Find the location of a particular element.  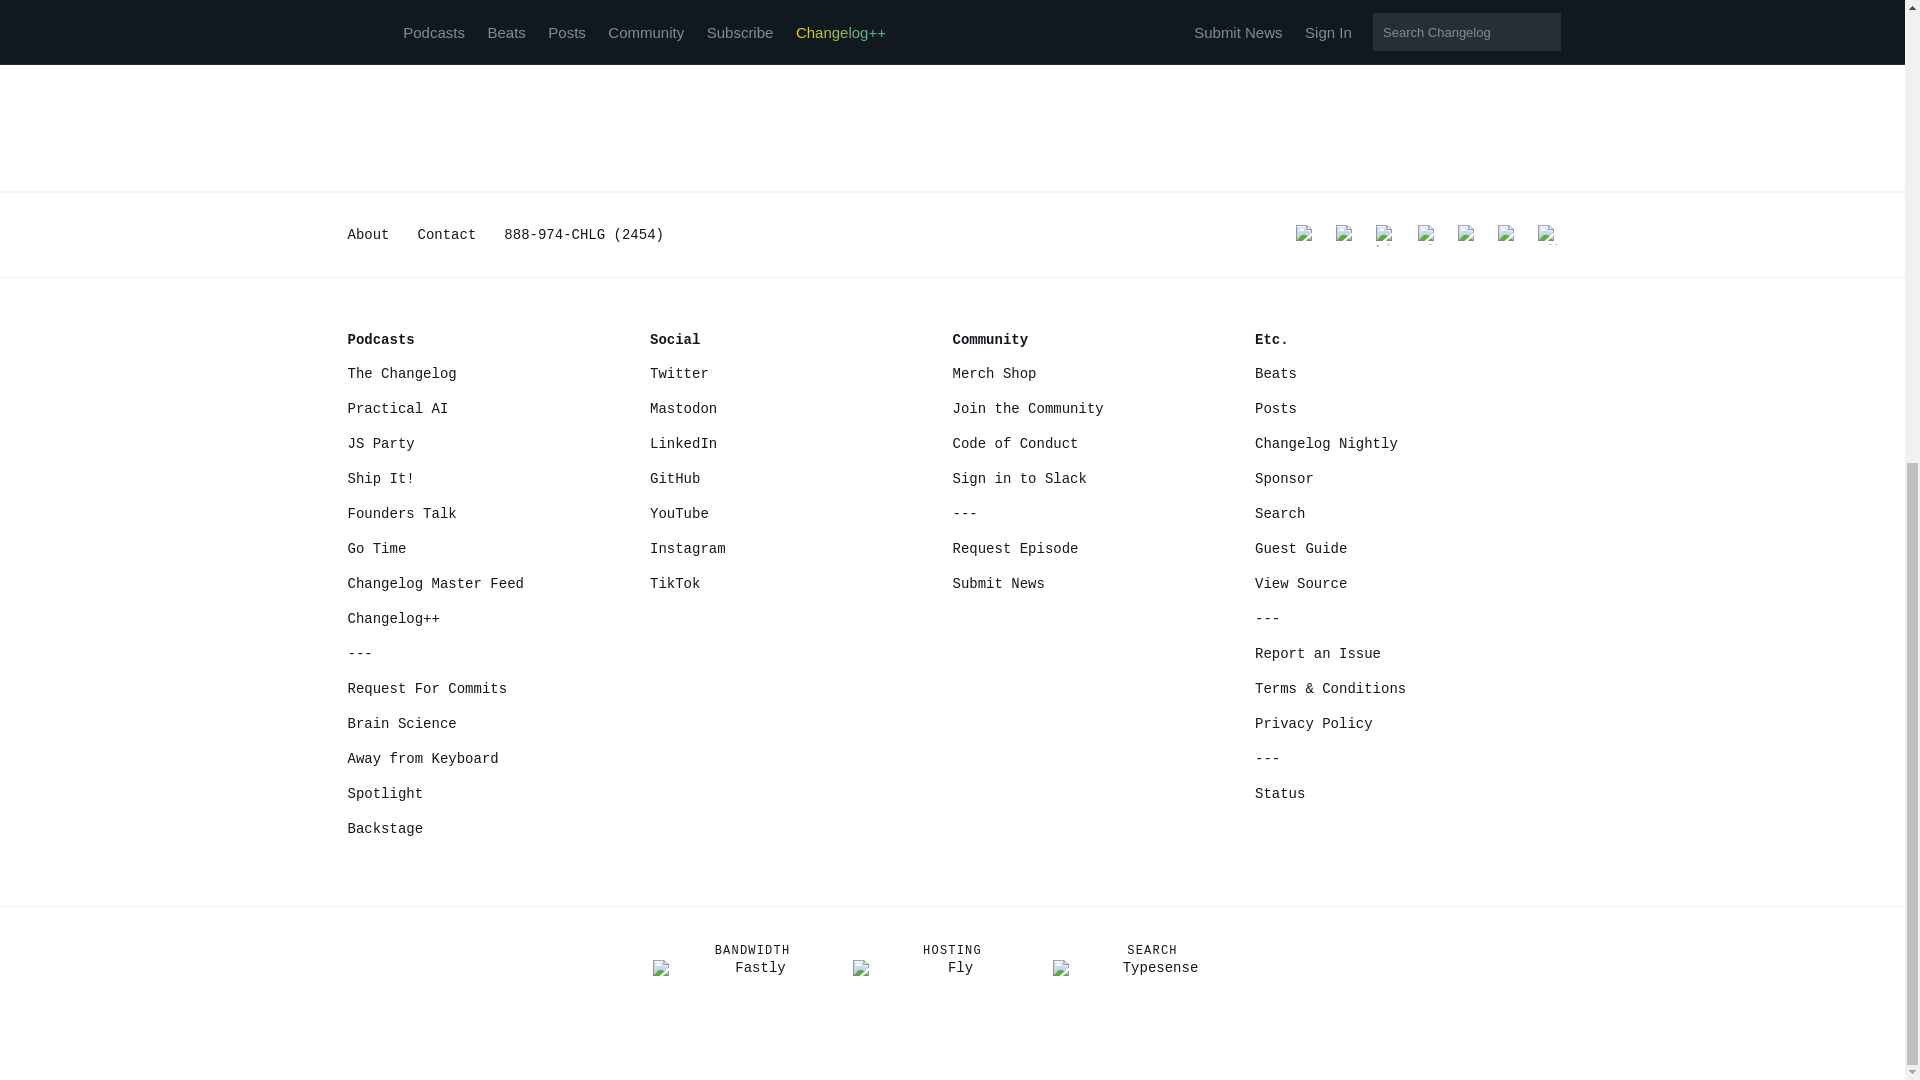

About is located at coordinates (368, 234).